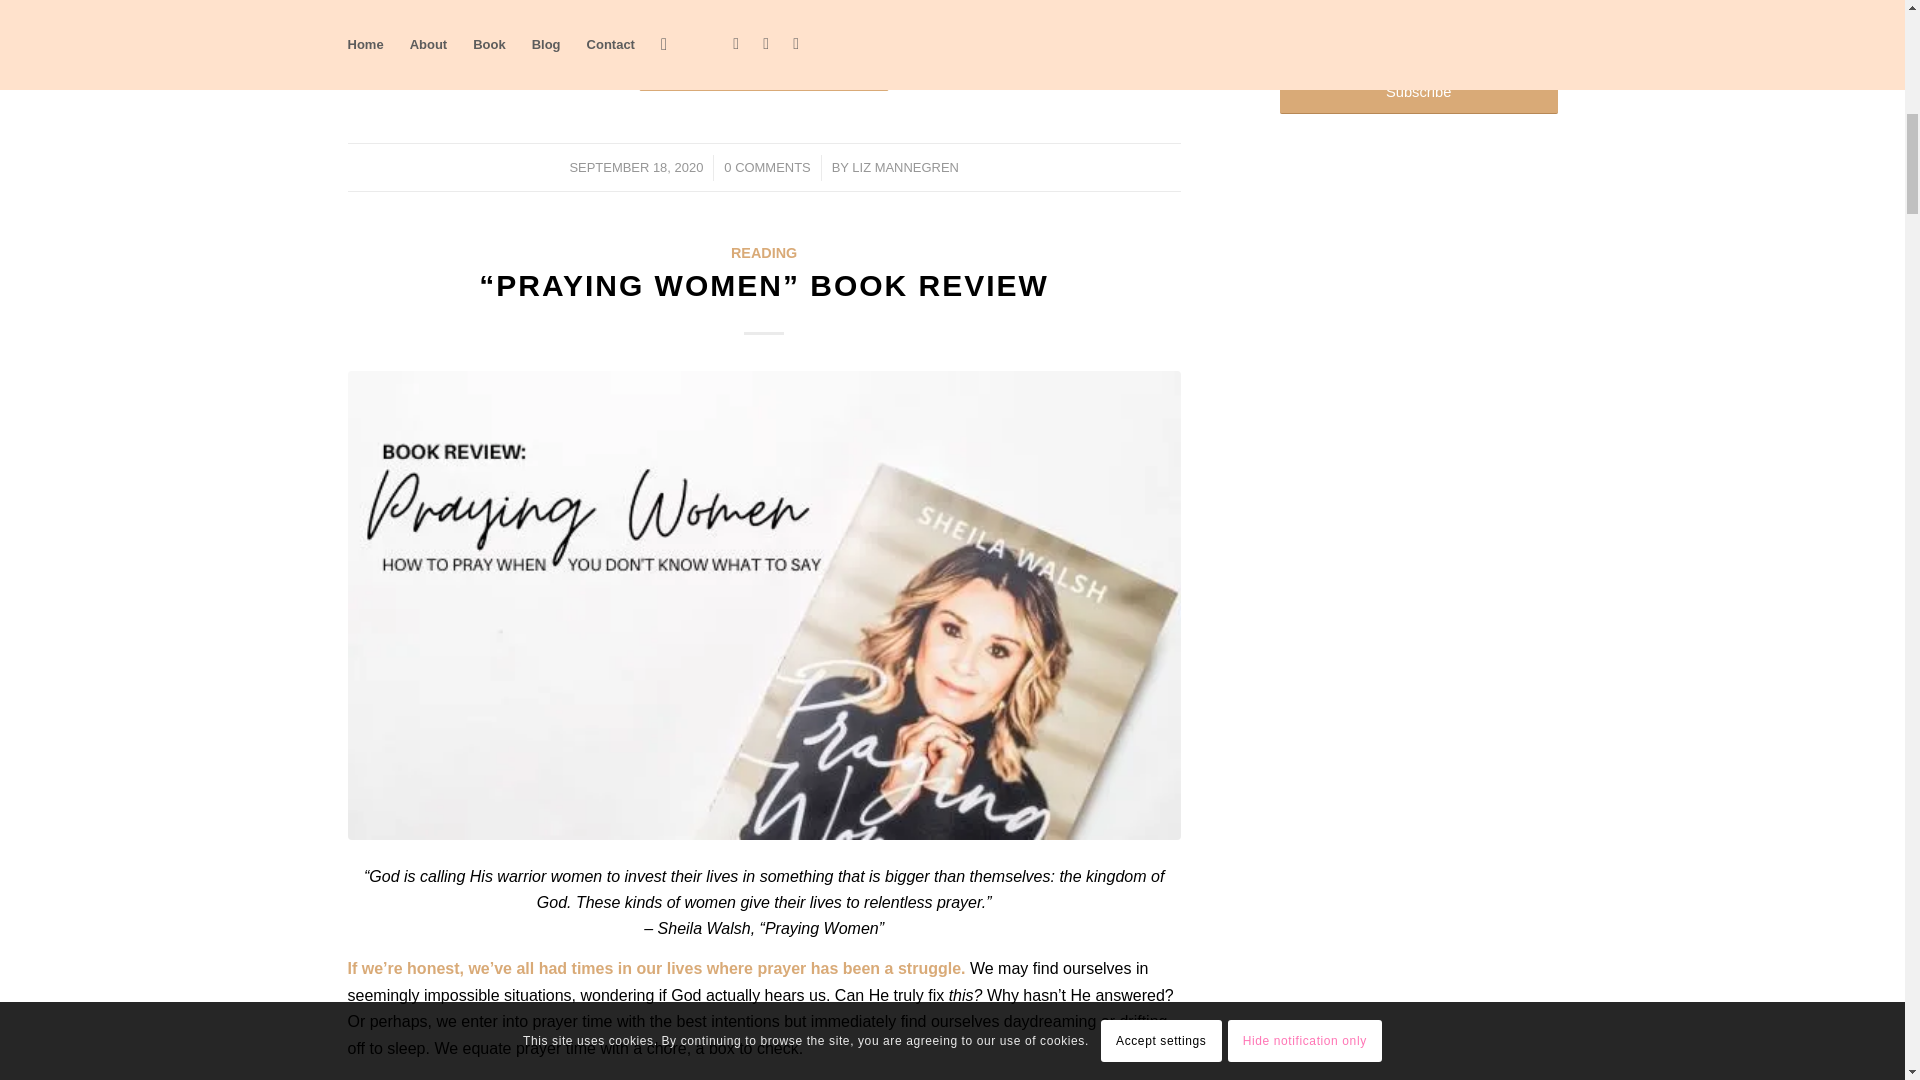  Describe the element at coordinates (905, 166) in the screenshot. I see `Posts by Liz Mannegren` at that location.